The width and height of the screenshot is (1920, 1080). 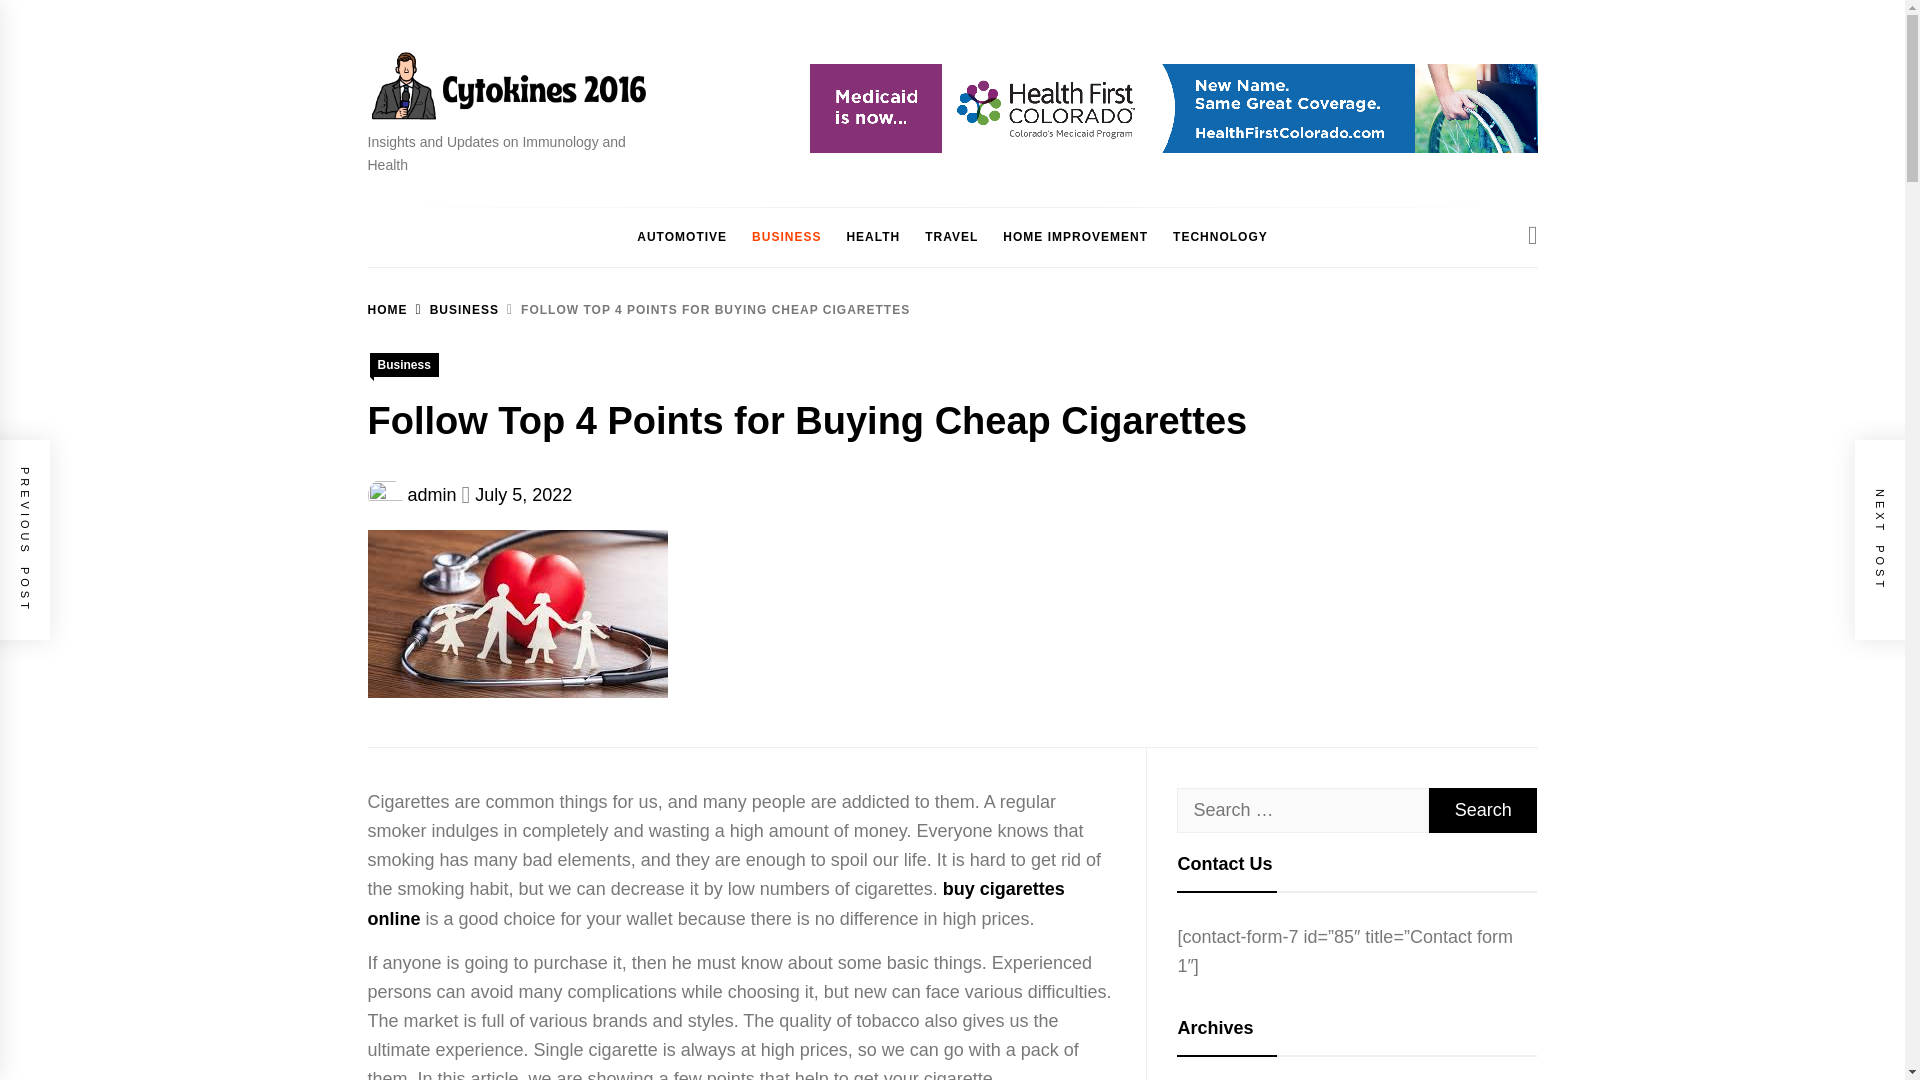 What do you see at coordinates (432, 494) in the screenshot?
I see `admin` at bounding box center [432, 494].